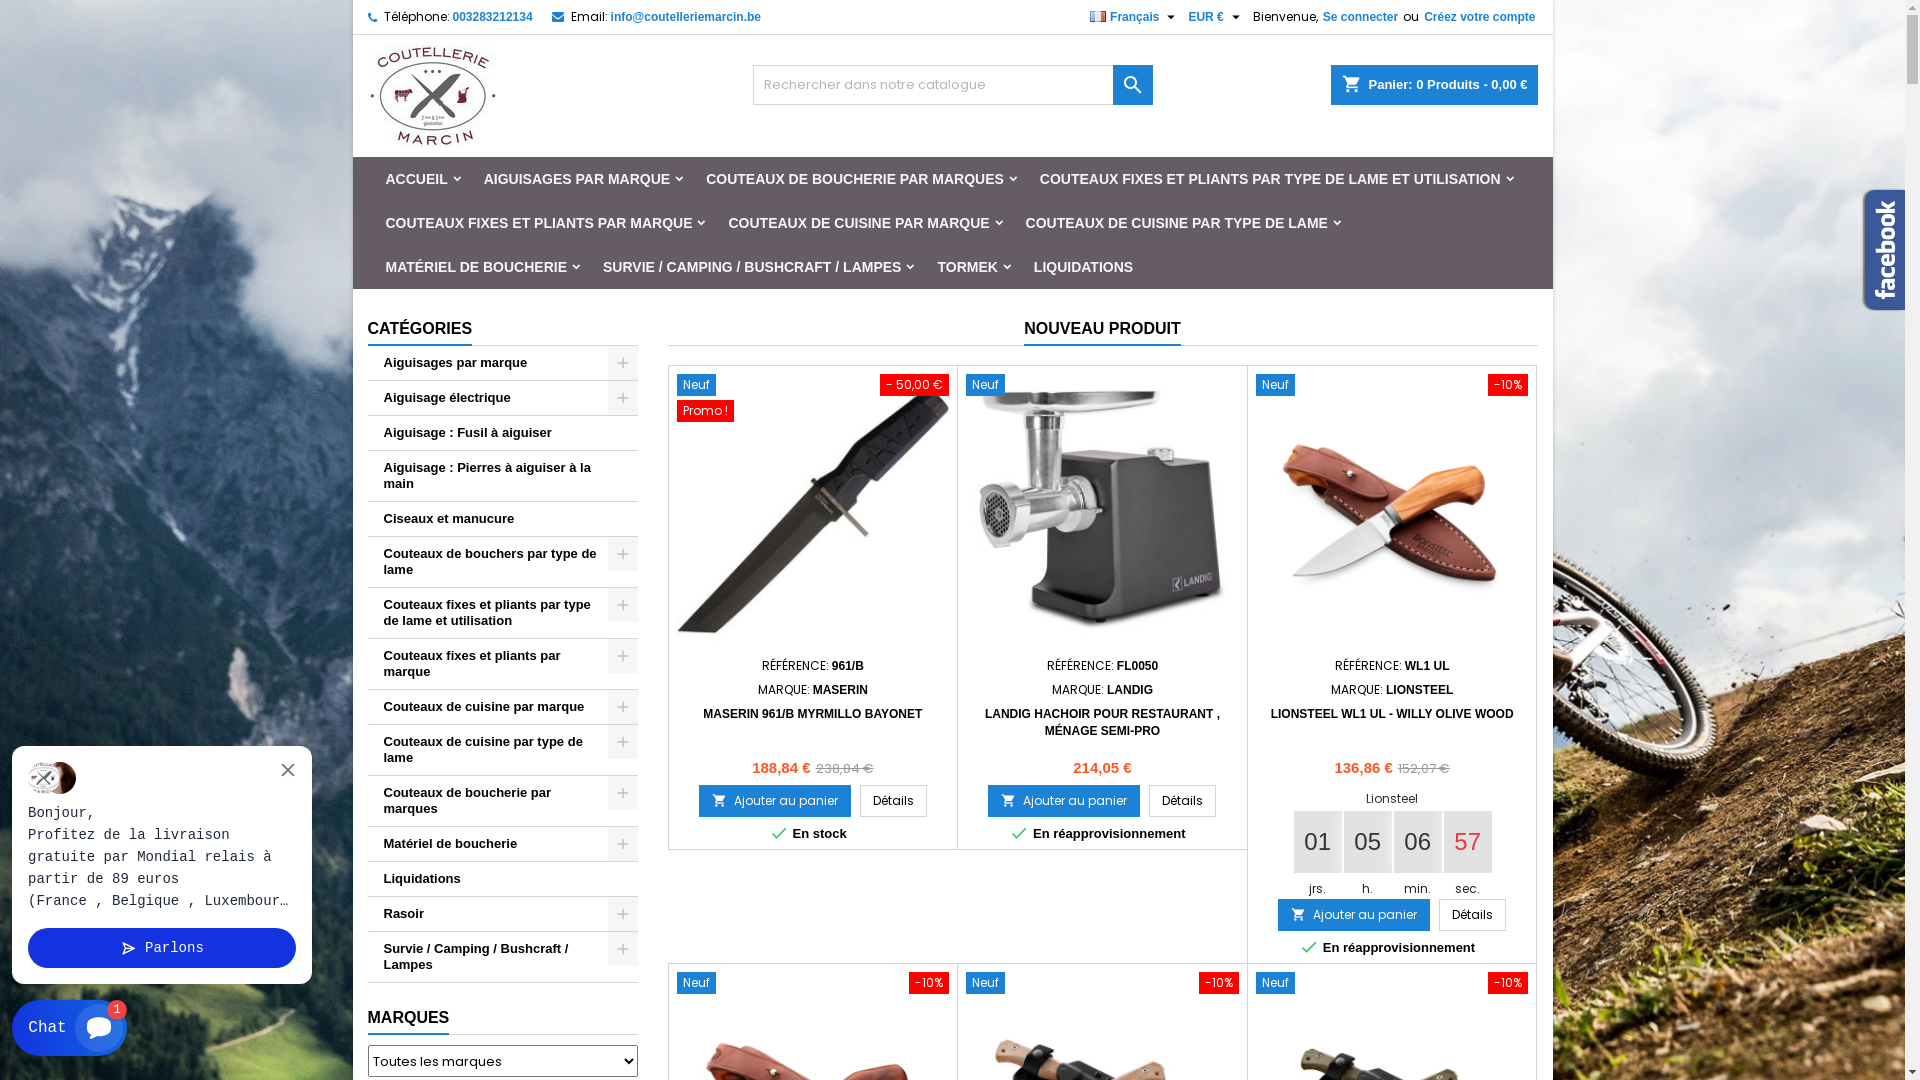  What do you see at coordinates (967, 267) in the screenshot?
I see `TORMEK` at bounding box center [967, 267].